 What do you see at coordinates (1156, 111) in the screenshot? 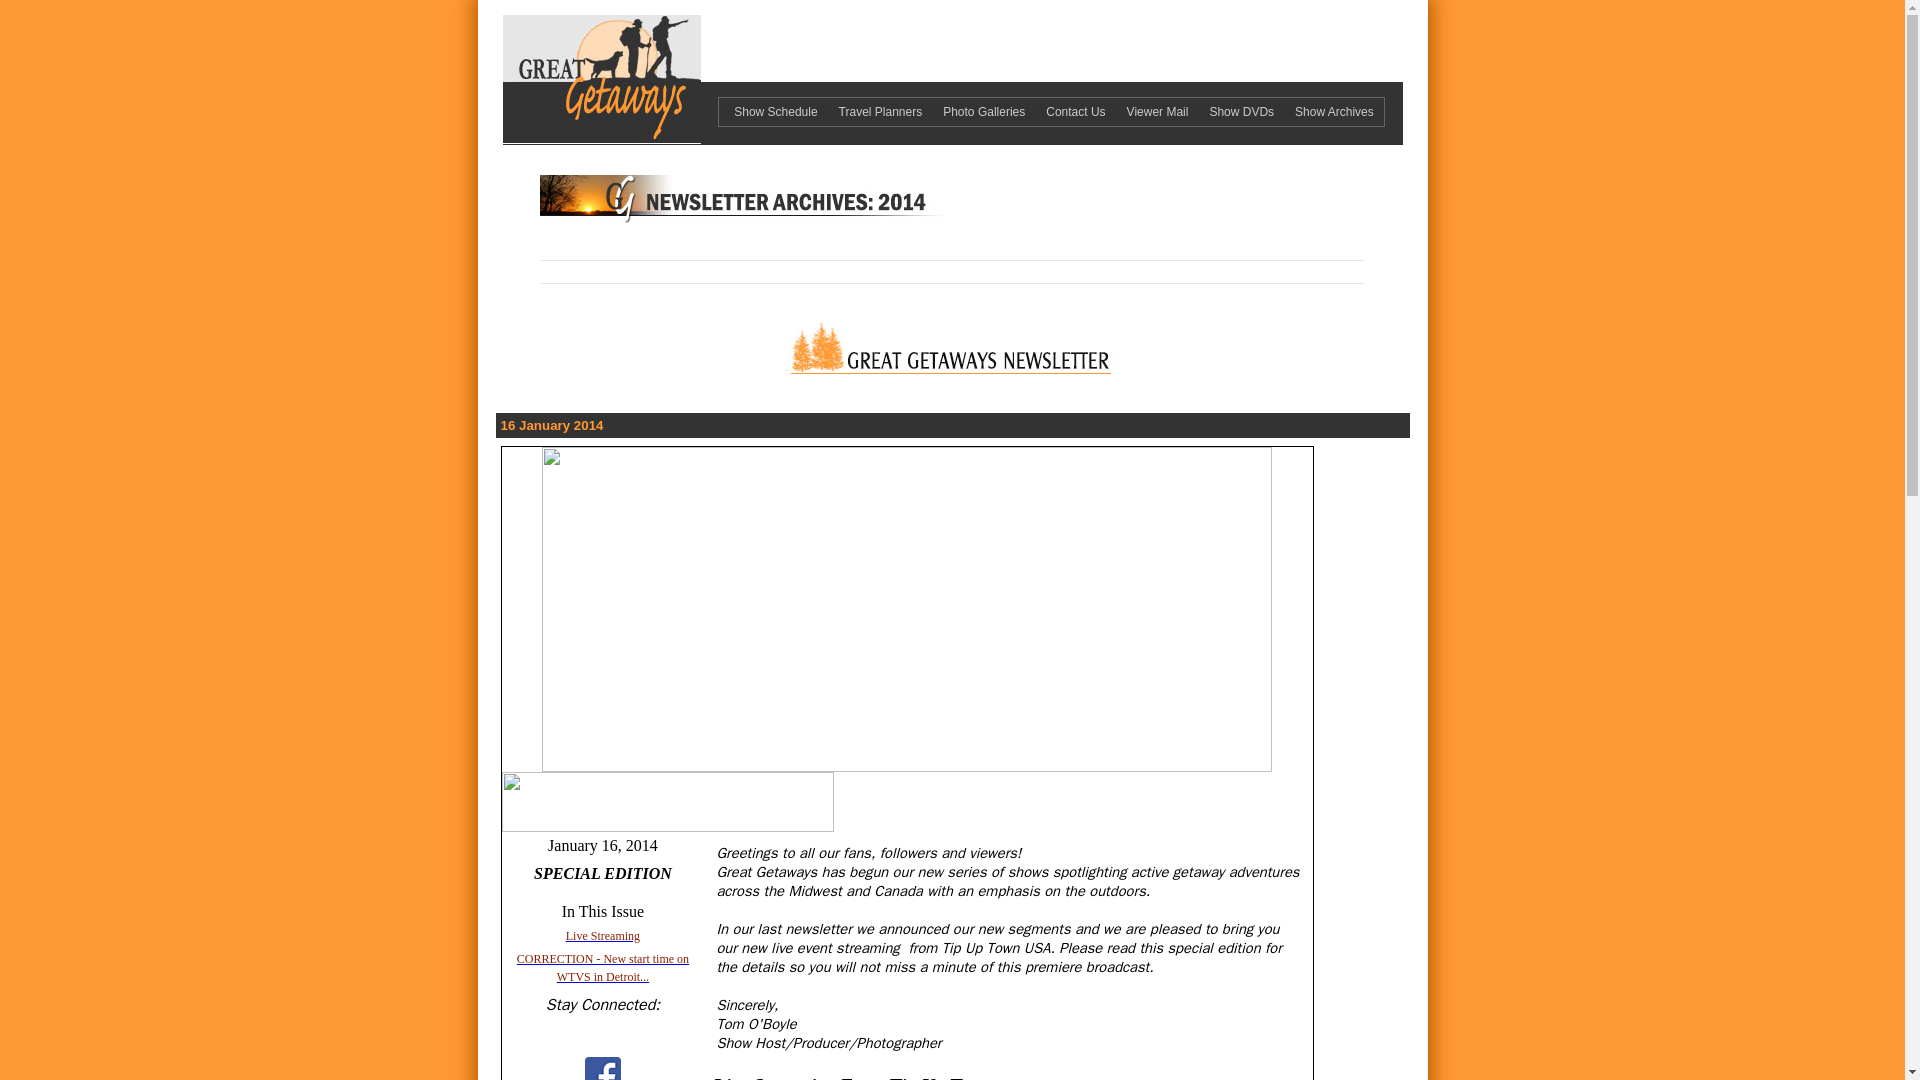
I see `Viewer Mail` at bounding box center [1156, 111].